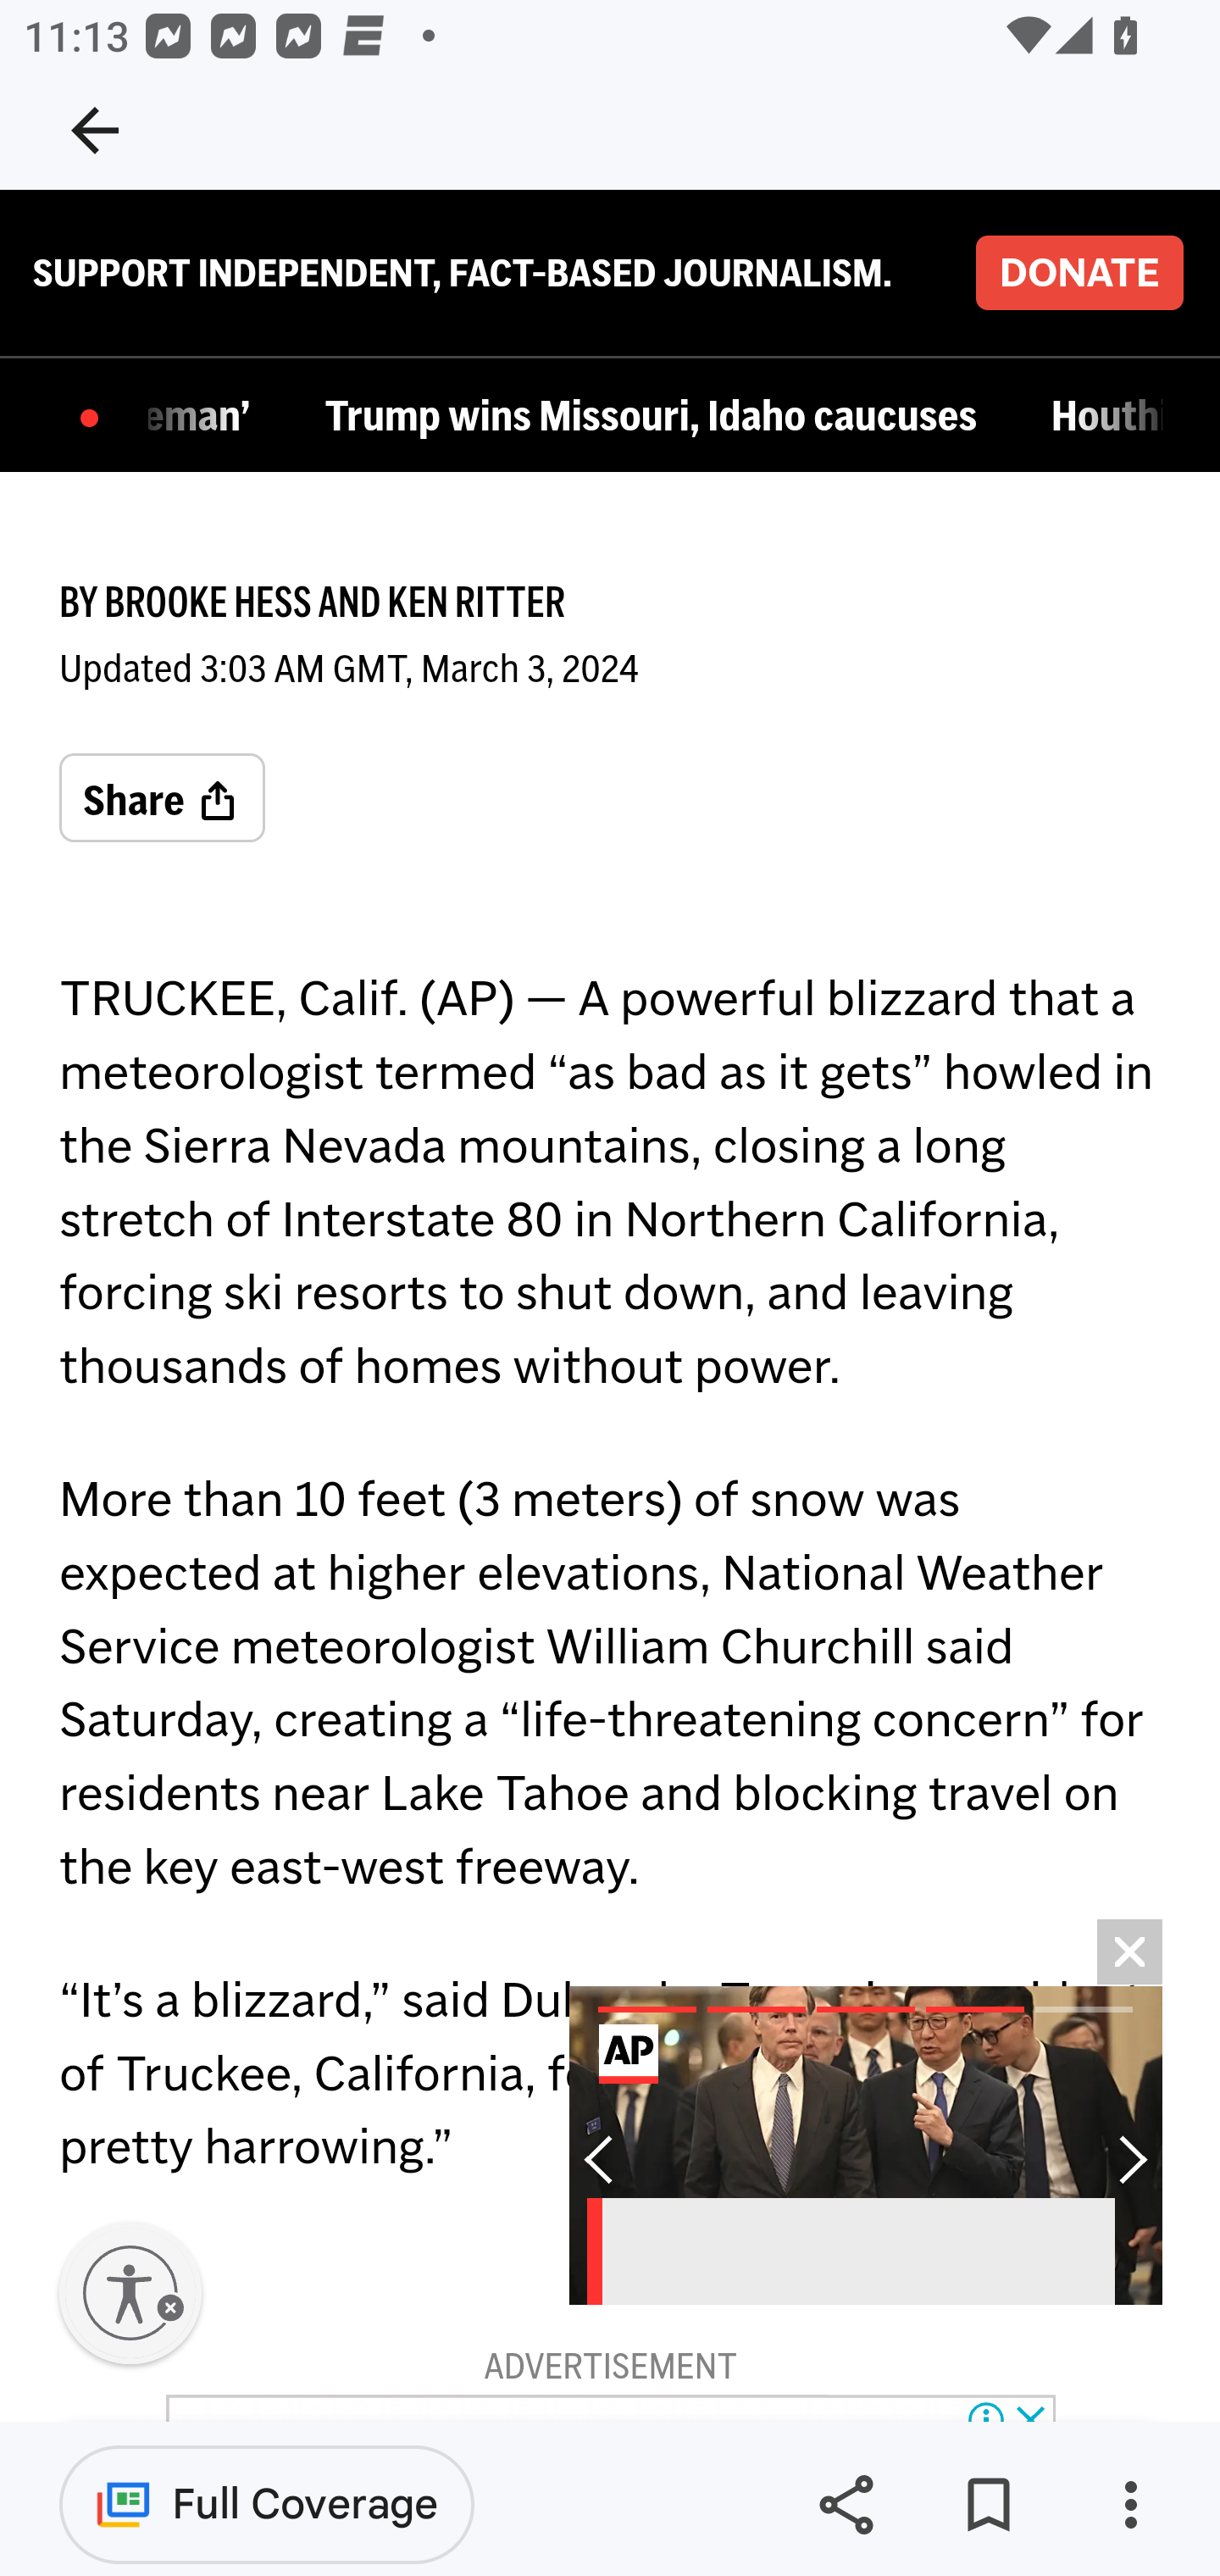 The width and height of the screenshot is (1220, 2576). I want to click on Navigate up, so click(95, 130).